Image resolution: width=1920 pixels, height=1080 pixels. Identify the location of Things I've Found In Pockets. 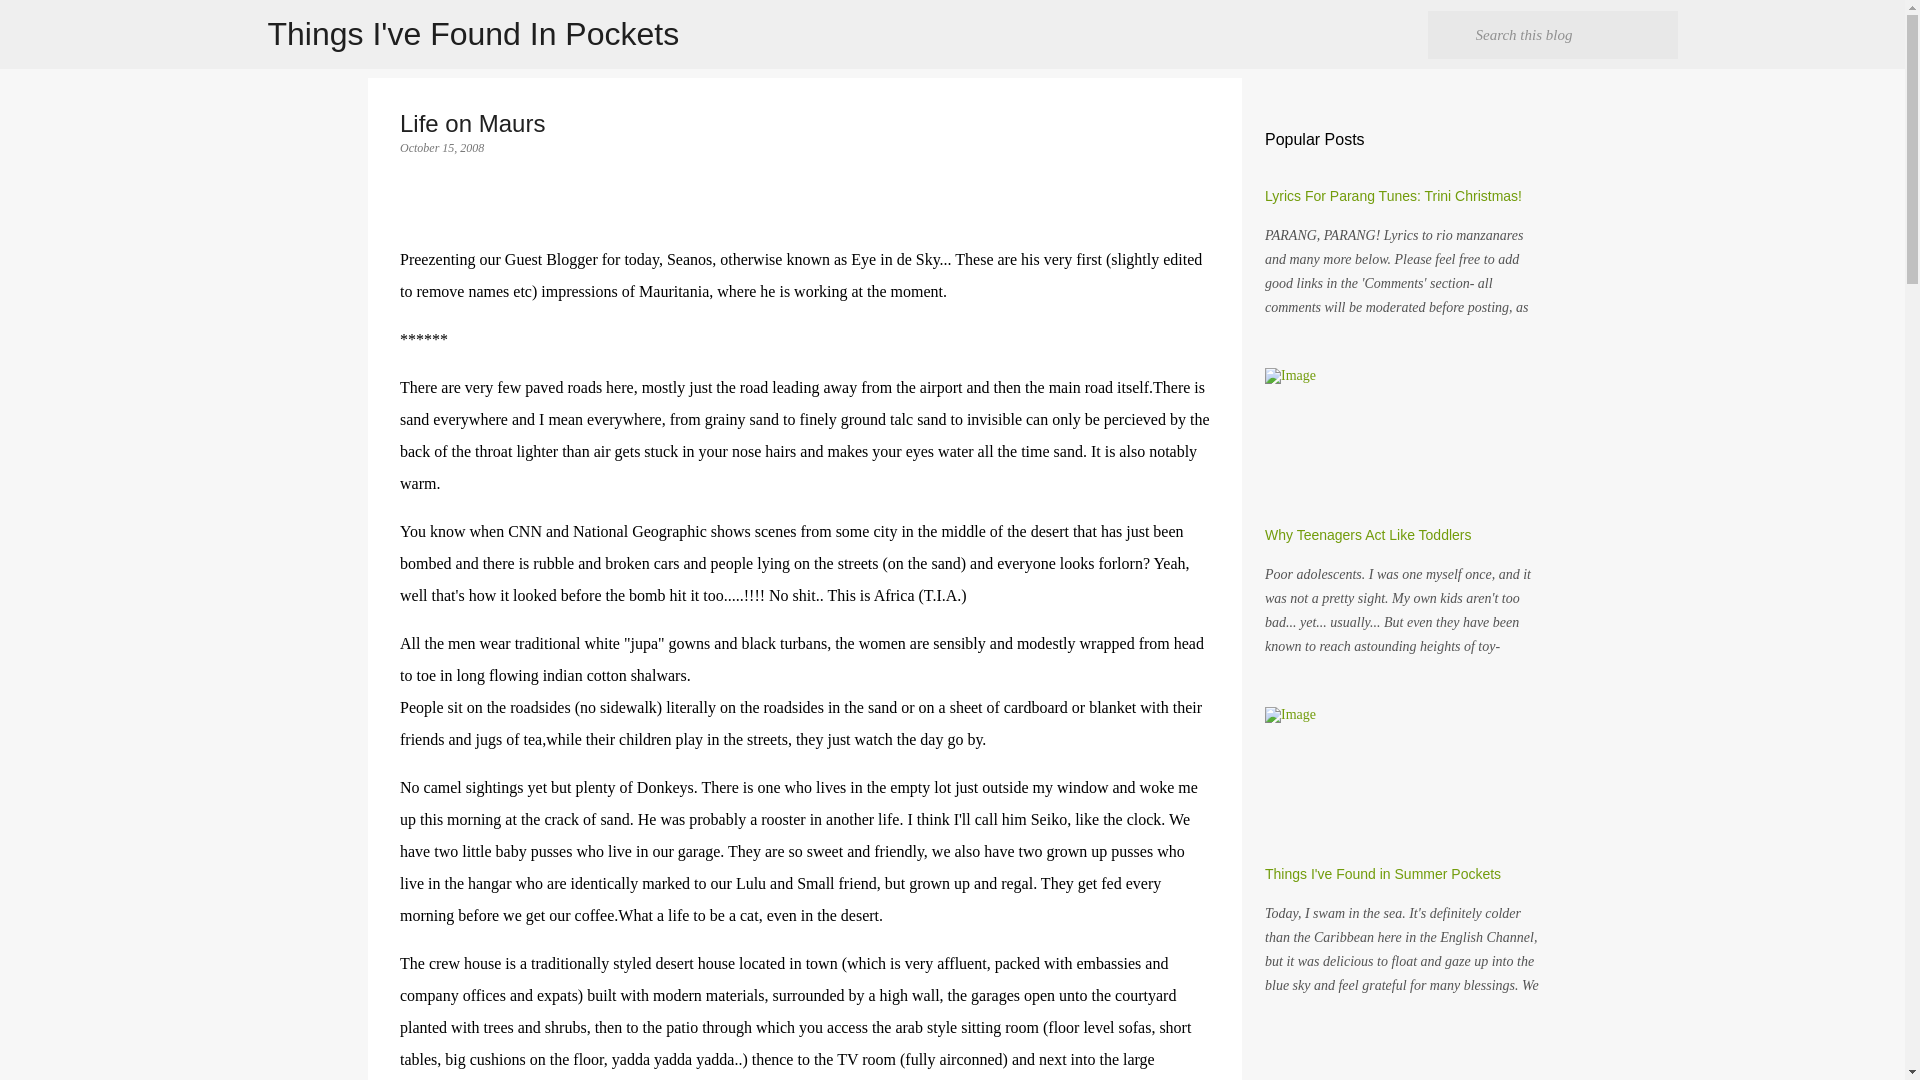
(474, 34).